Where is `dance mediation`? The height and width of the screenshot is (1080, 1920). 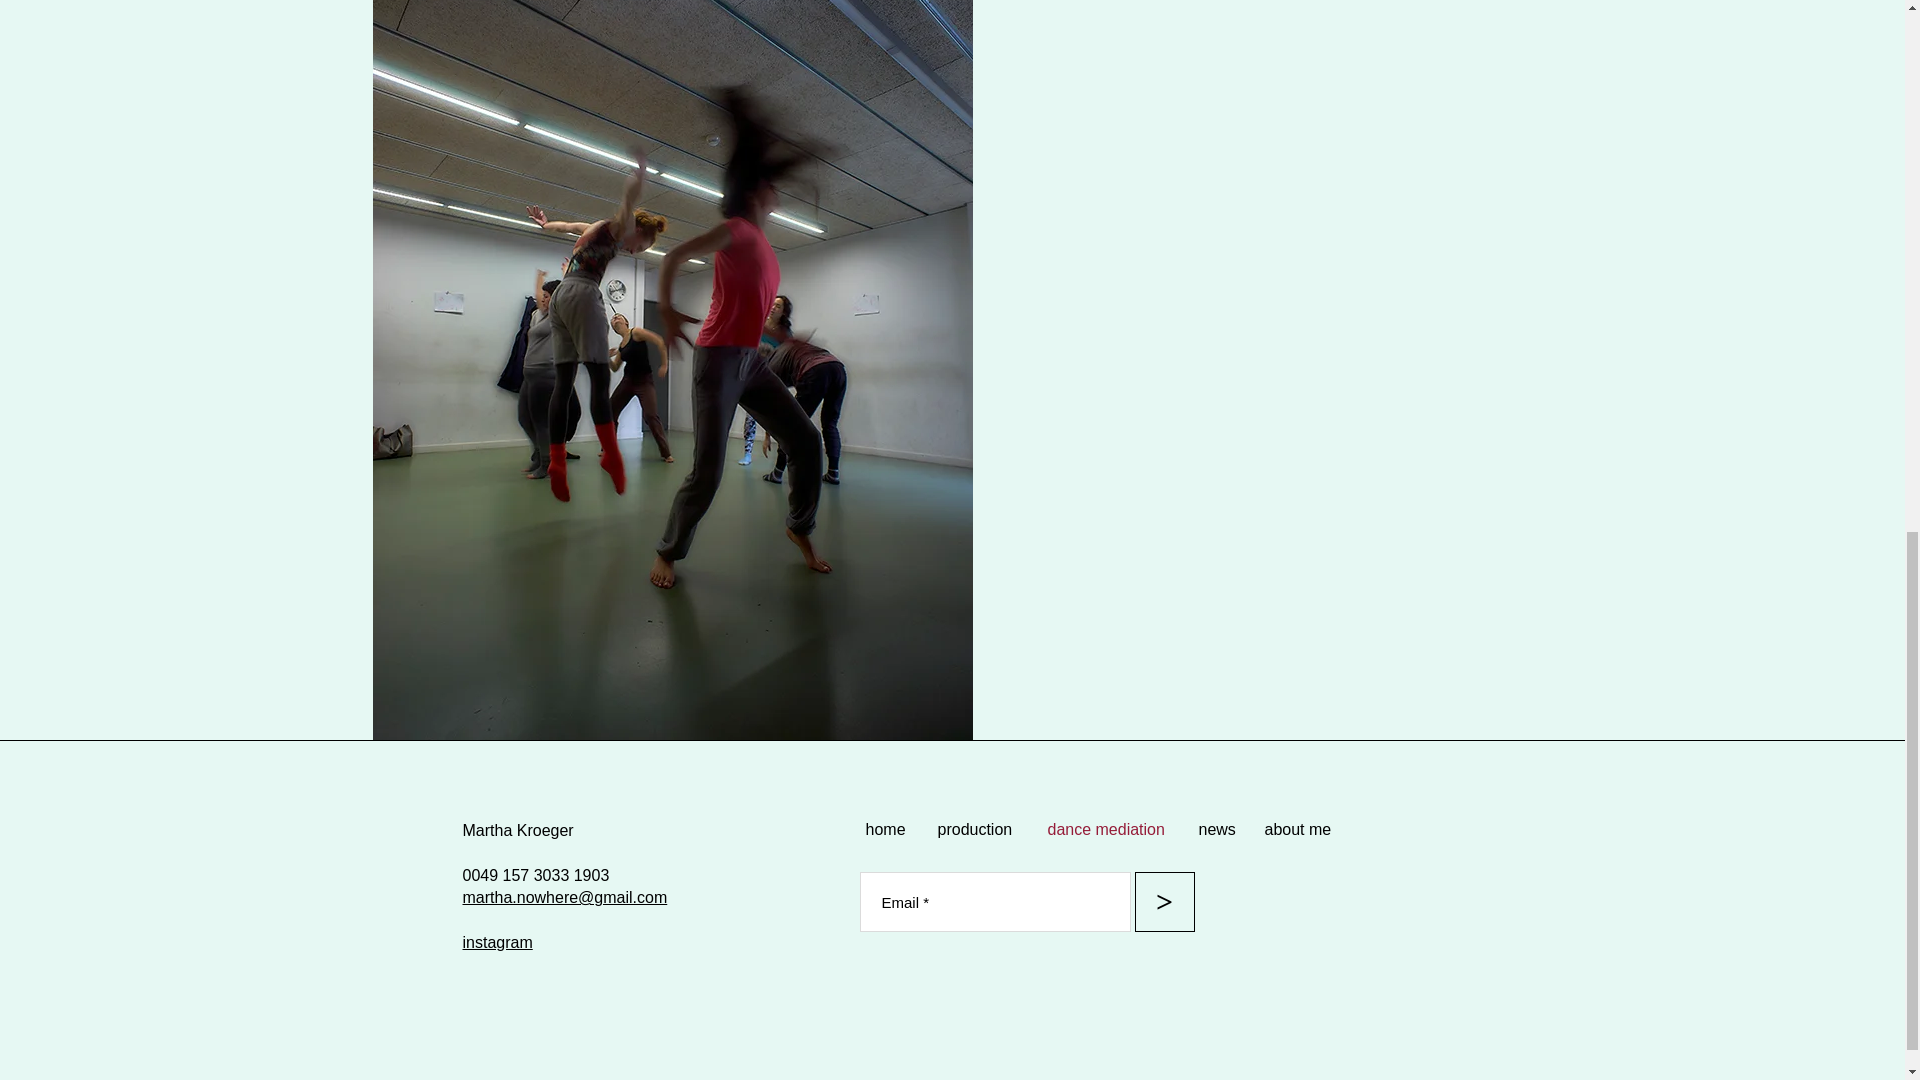
dance mediation is located at coordinates (1107, 830).